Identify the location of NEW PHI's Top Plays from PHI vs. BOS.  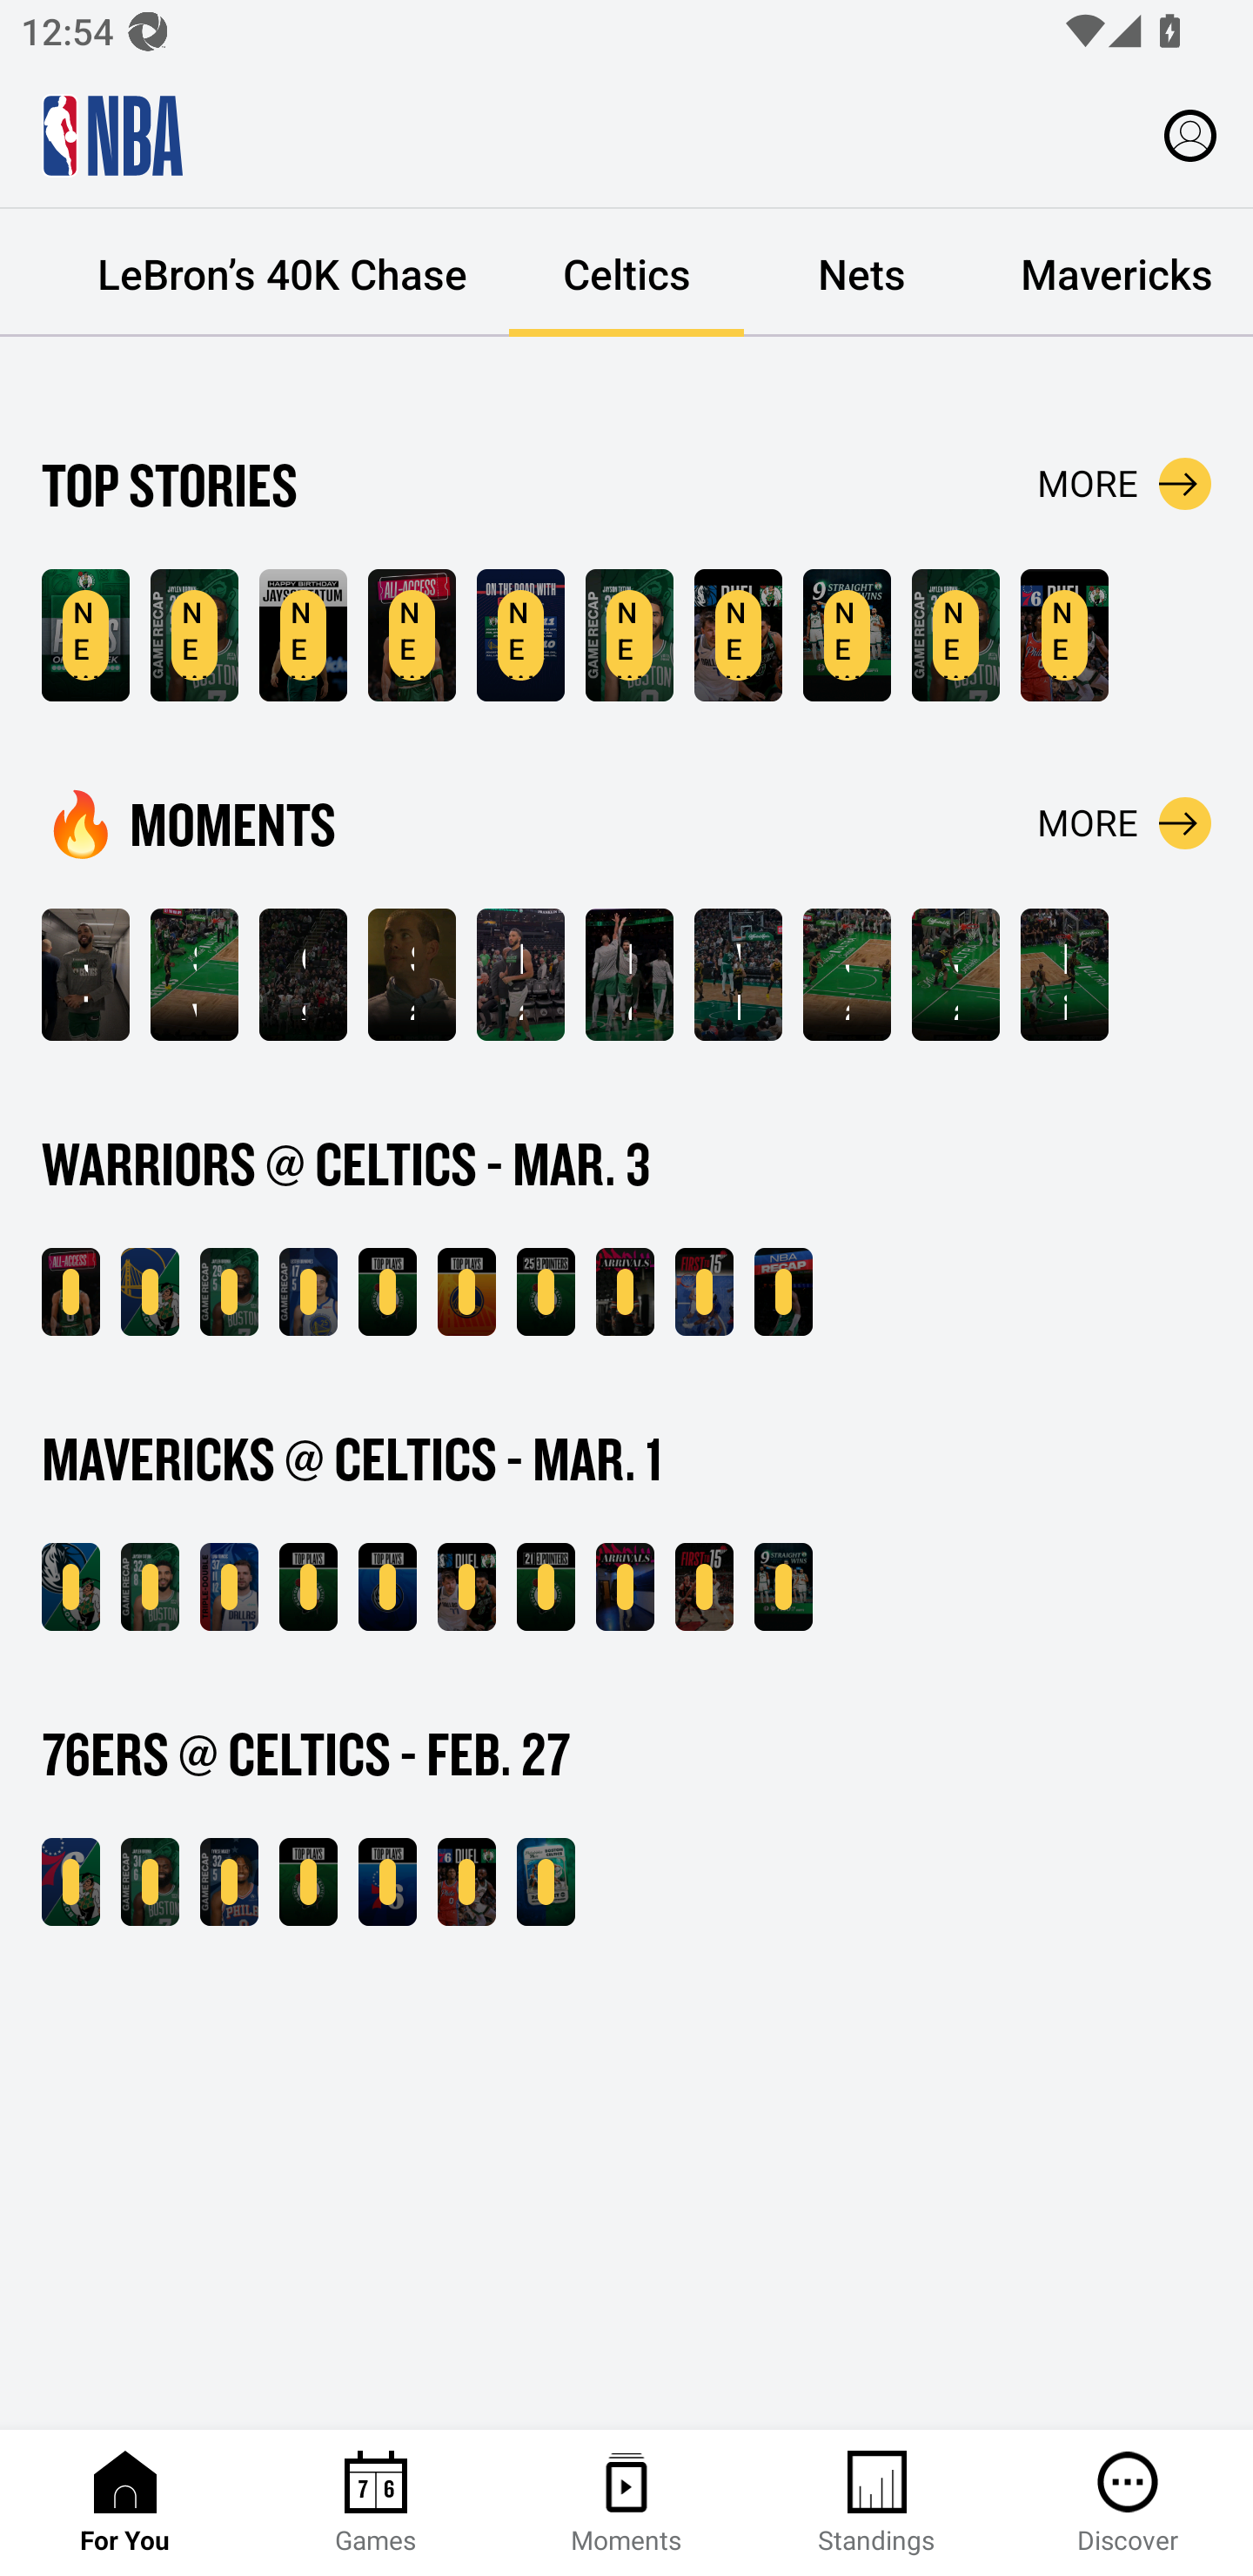
(387, 1883).